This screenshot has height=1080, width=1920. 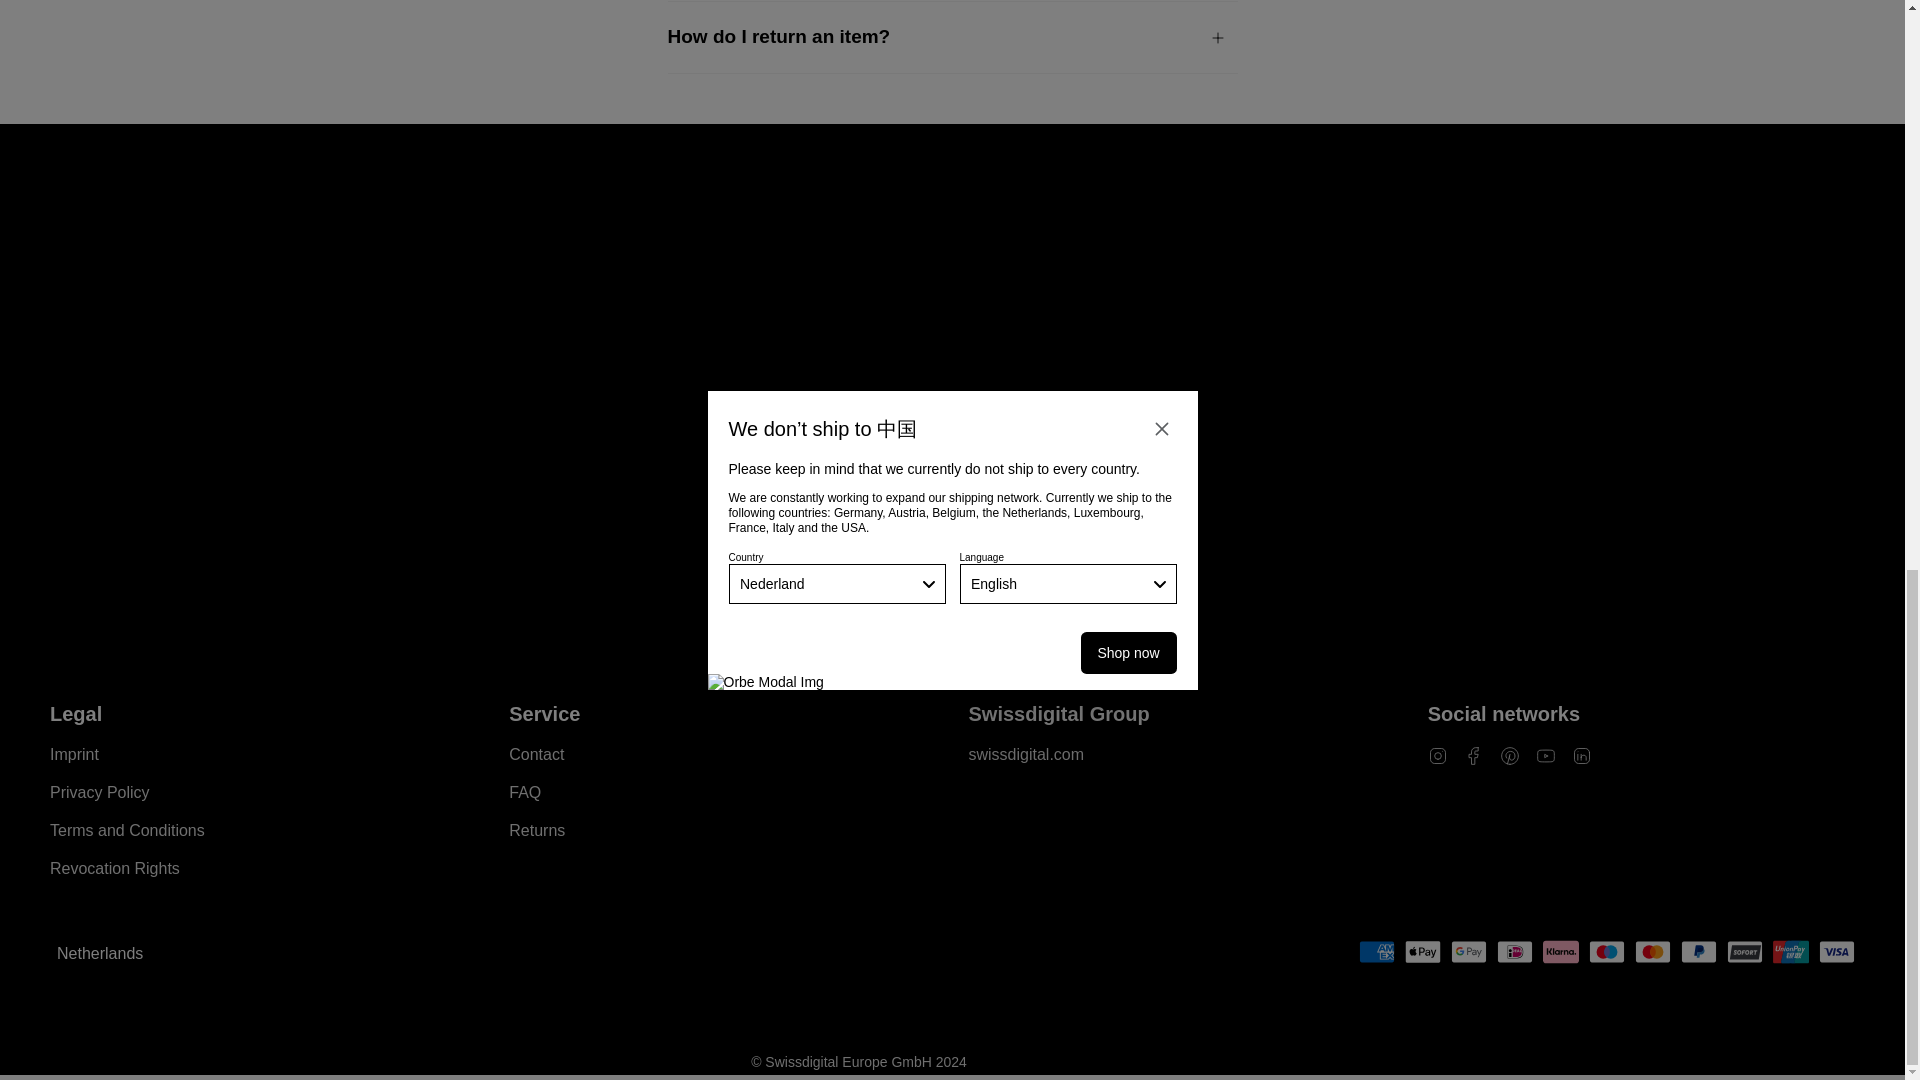 I want to click on Swissdigital Europe GmbH on Linkedin, so click(x=1582, y=754).